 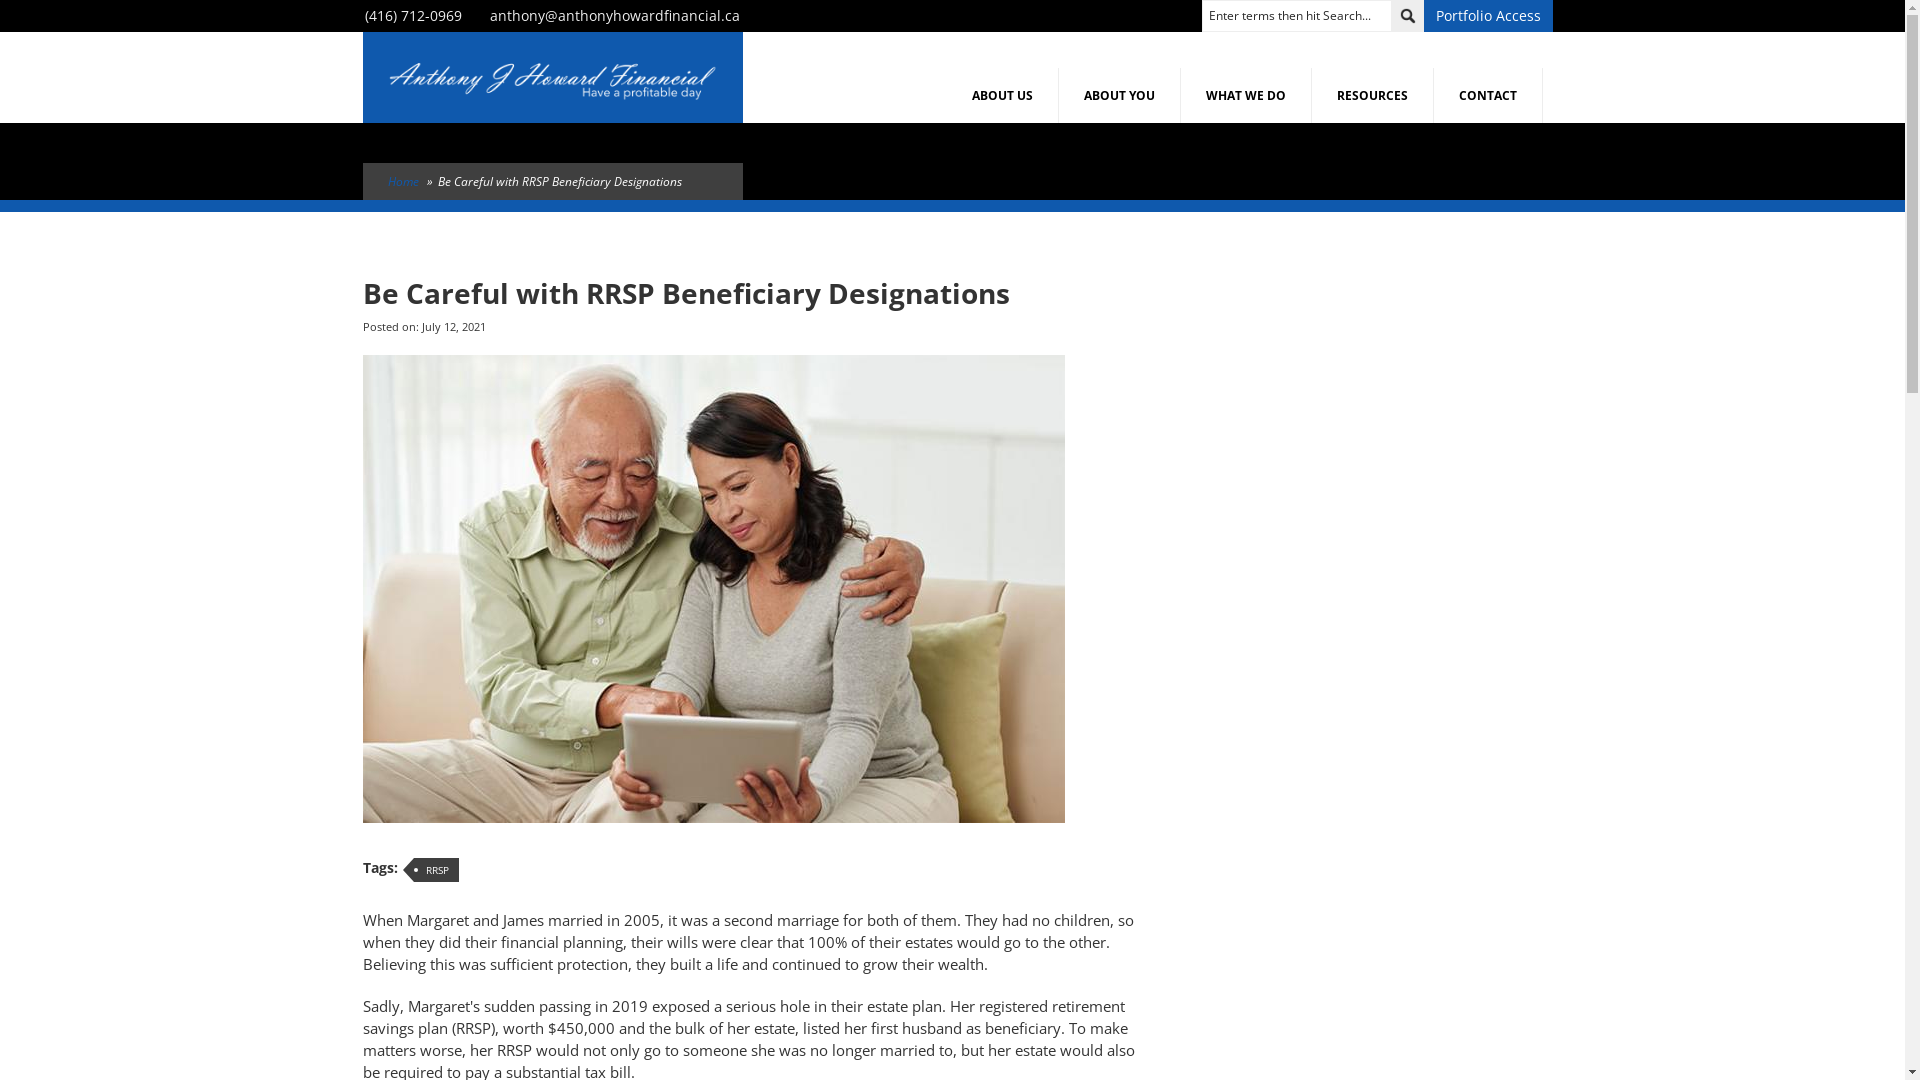 I want to click on Portfolio Access, so click(x=1488, y=16).